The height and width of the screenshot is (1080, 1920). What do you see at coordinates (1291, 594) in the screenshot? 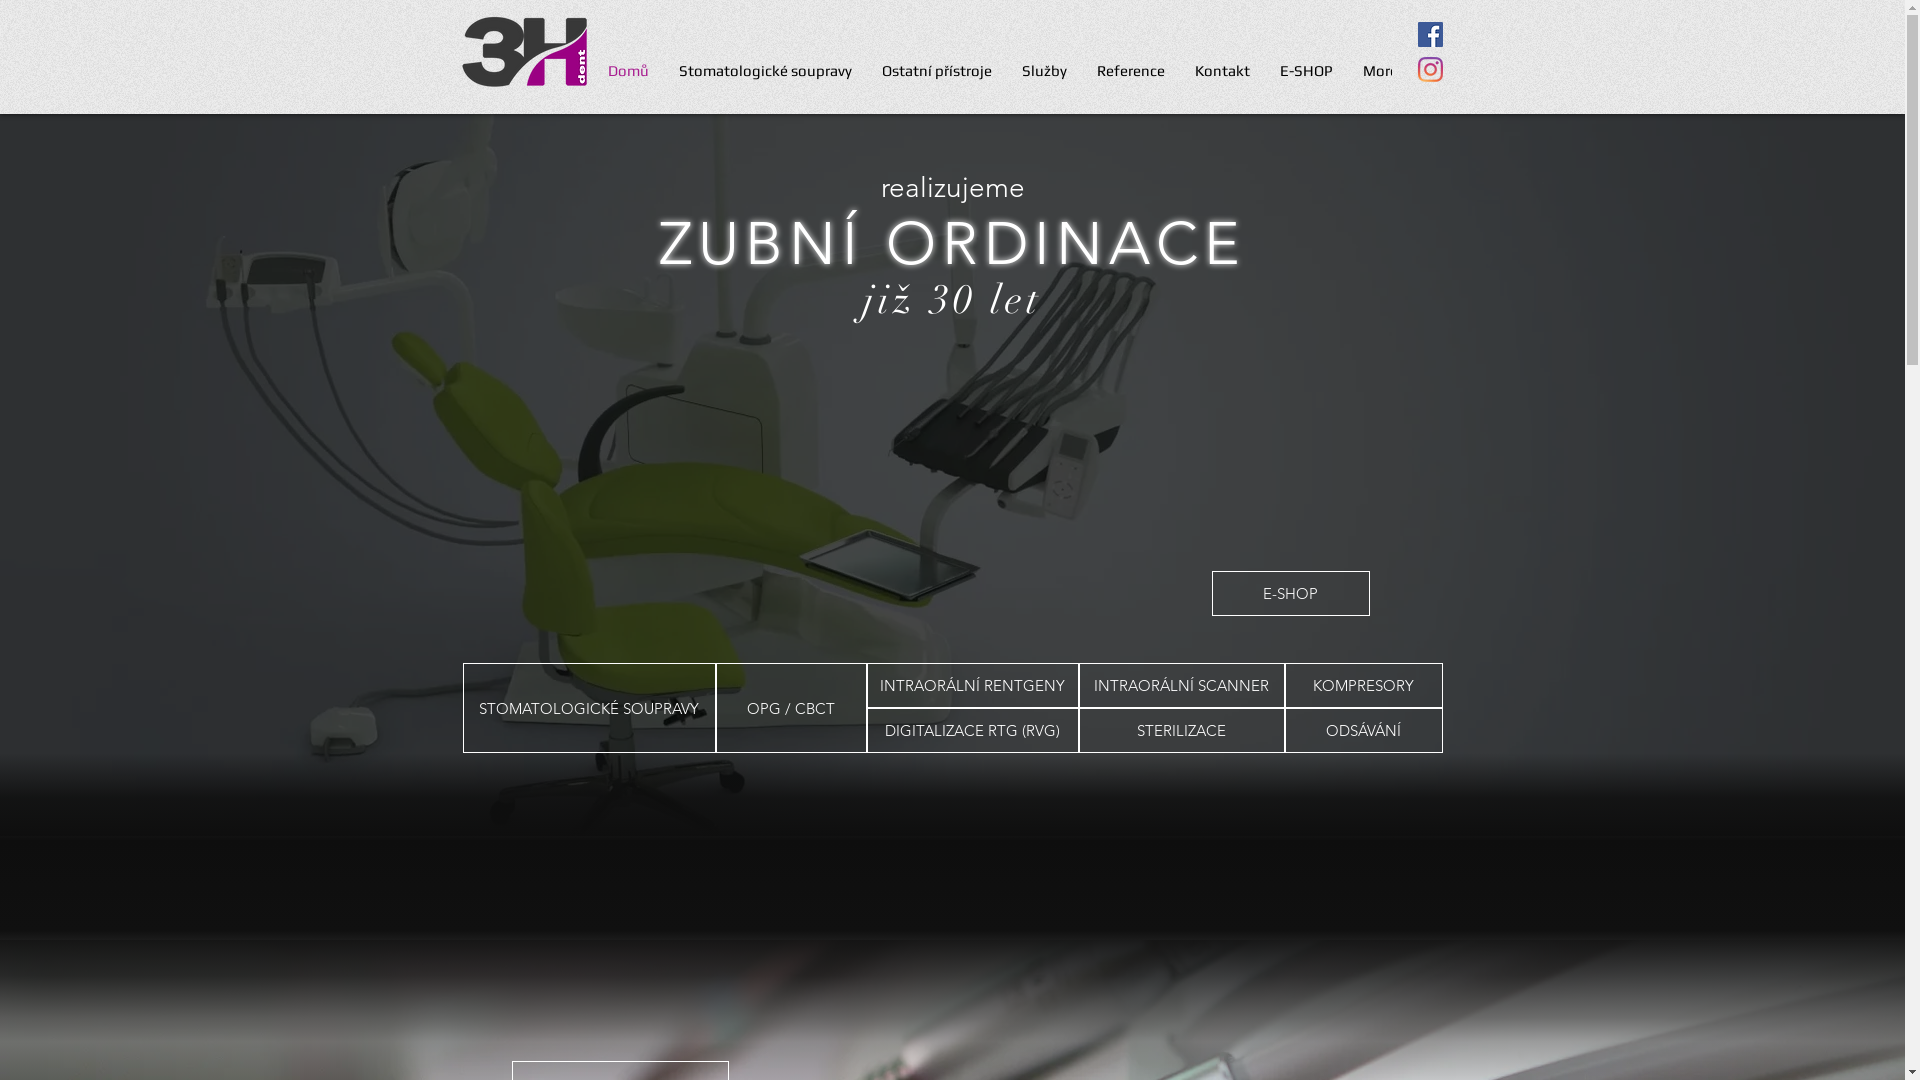
I see `E-SHOP` at bounding box center [1291, 594].